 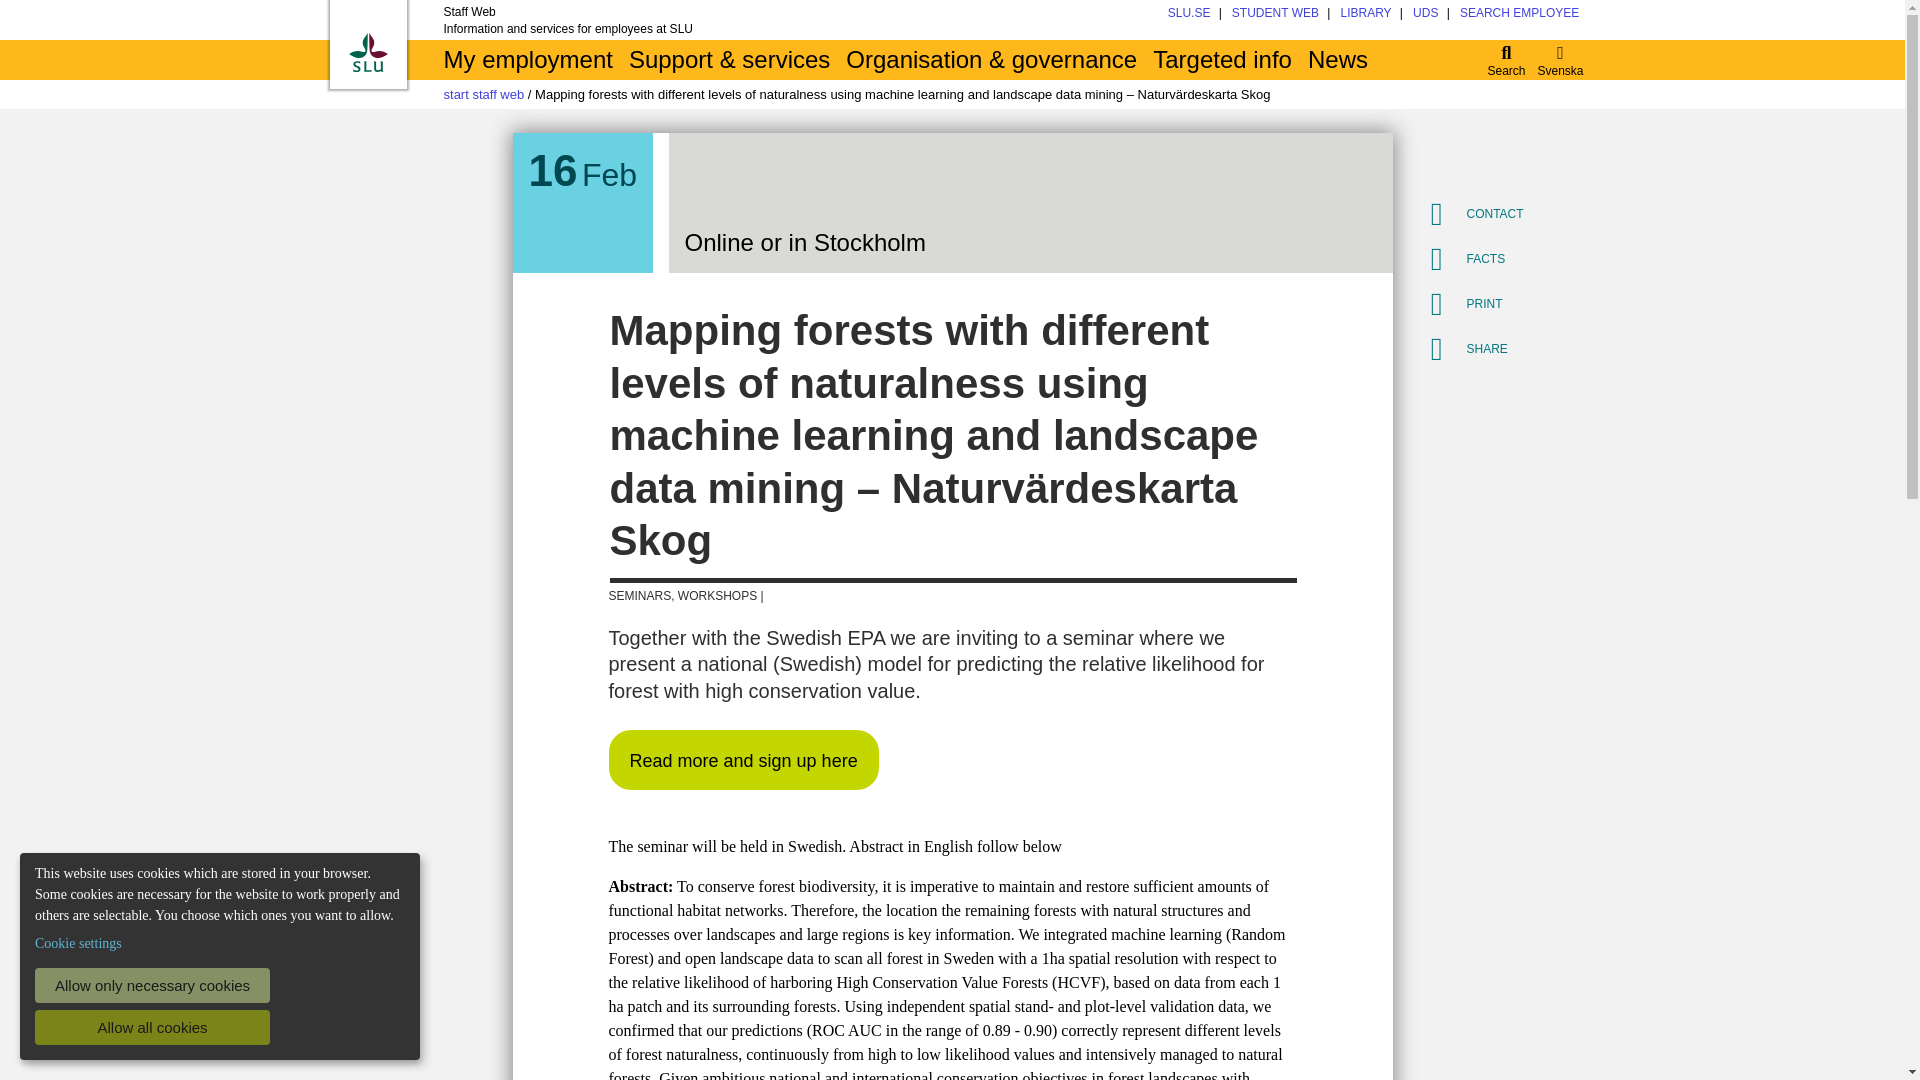 What do you see at coordinates (1365, 13) in the screenshot?
I see `LIBRARY` at bounding box center [1365, 13].